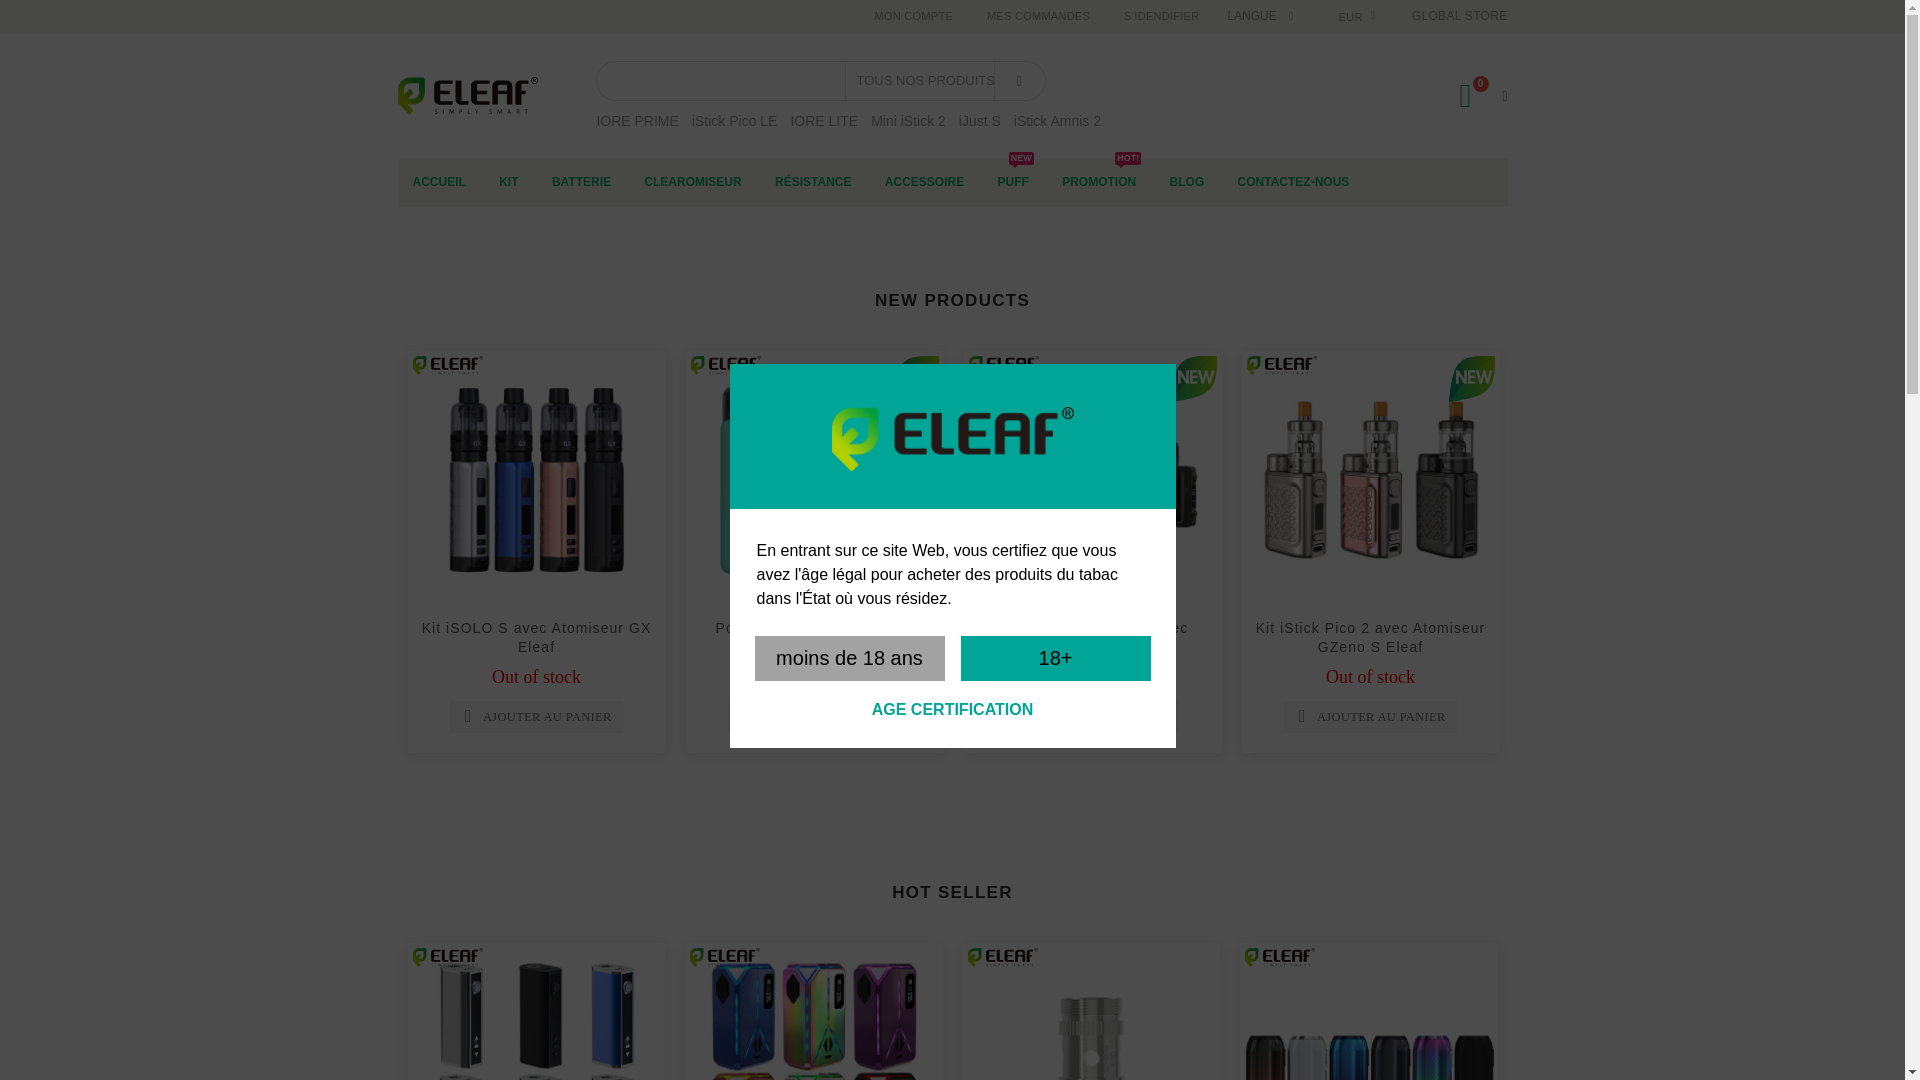  I want to click on MES COMMANDES, so click(1038, 16).